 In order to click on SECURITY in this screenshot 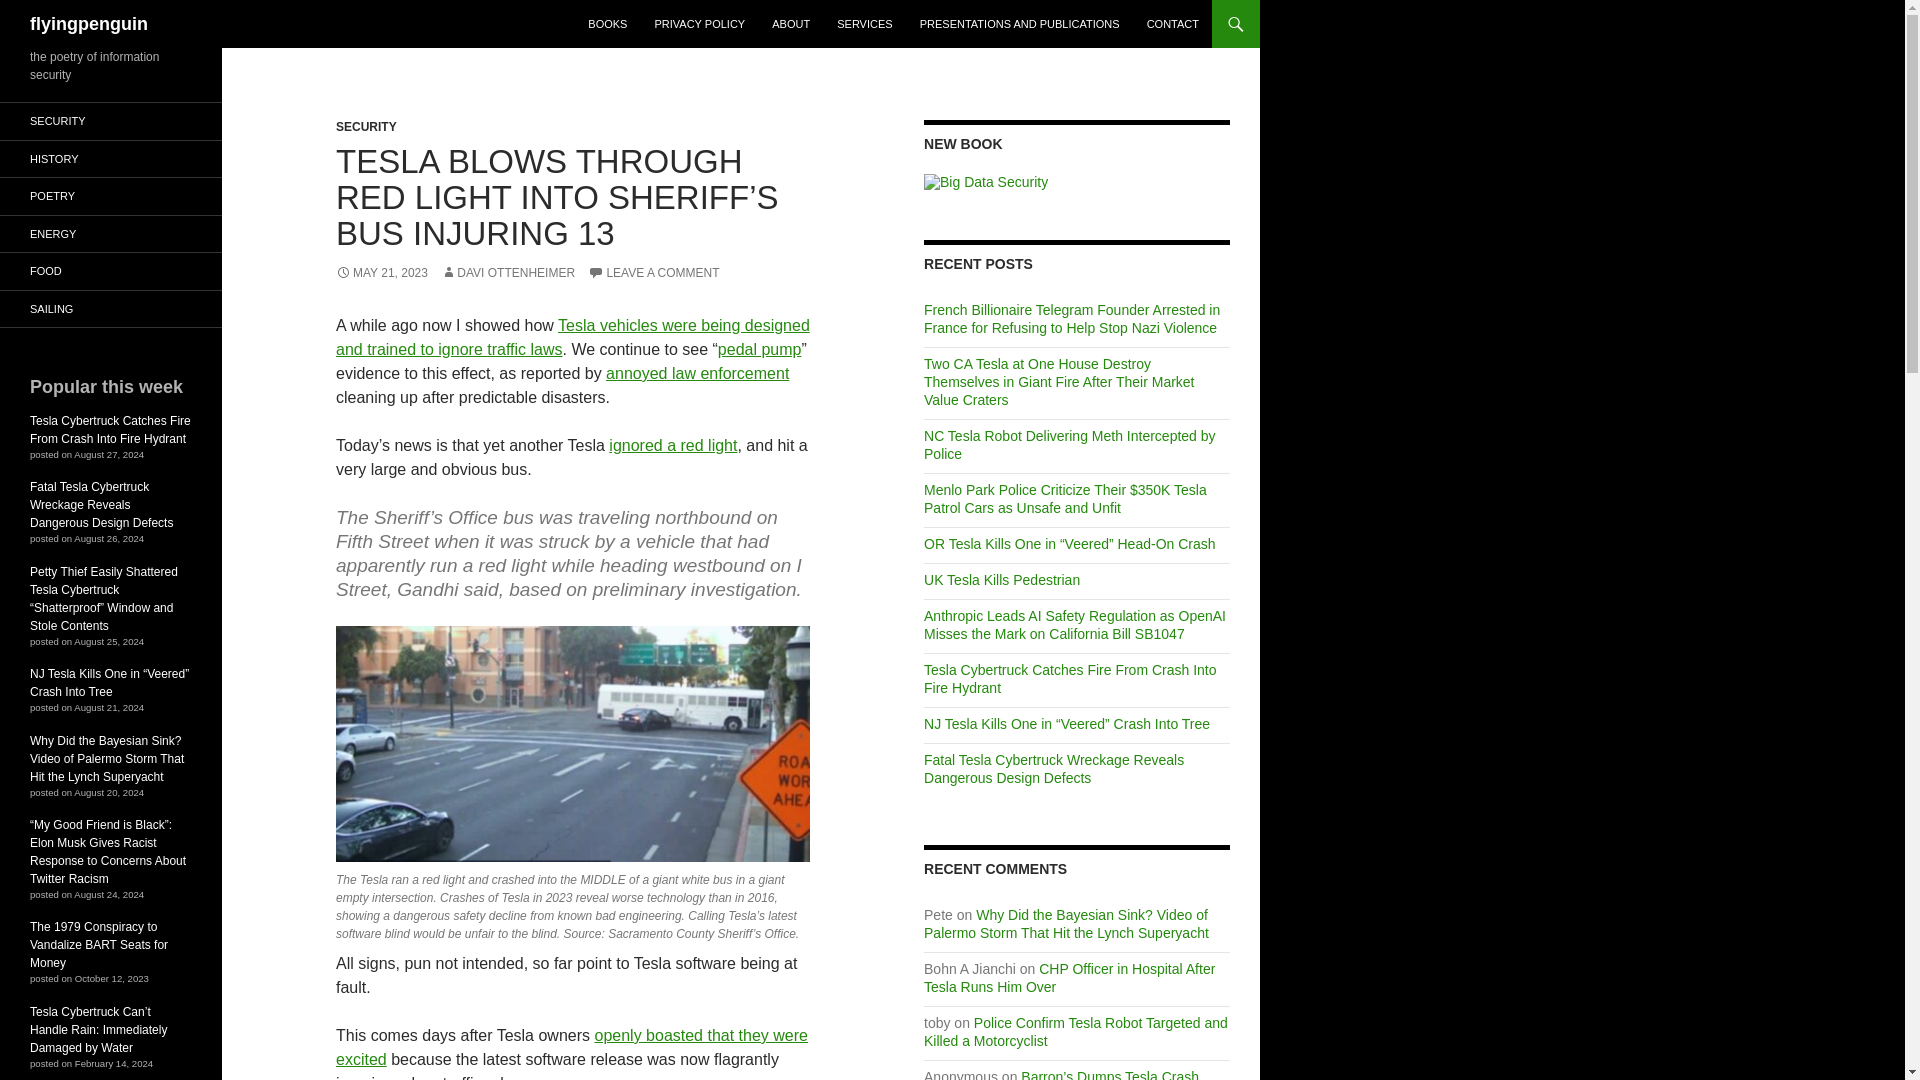, I will do `click(366, 126)`.